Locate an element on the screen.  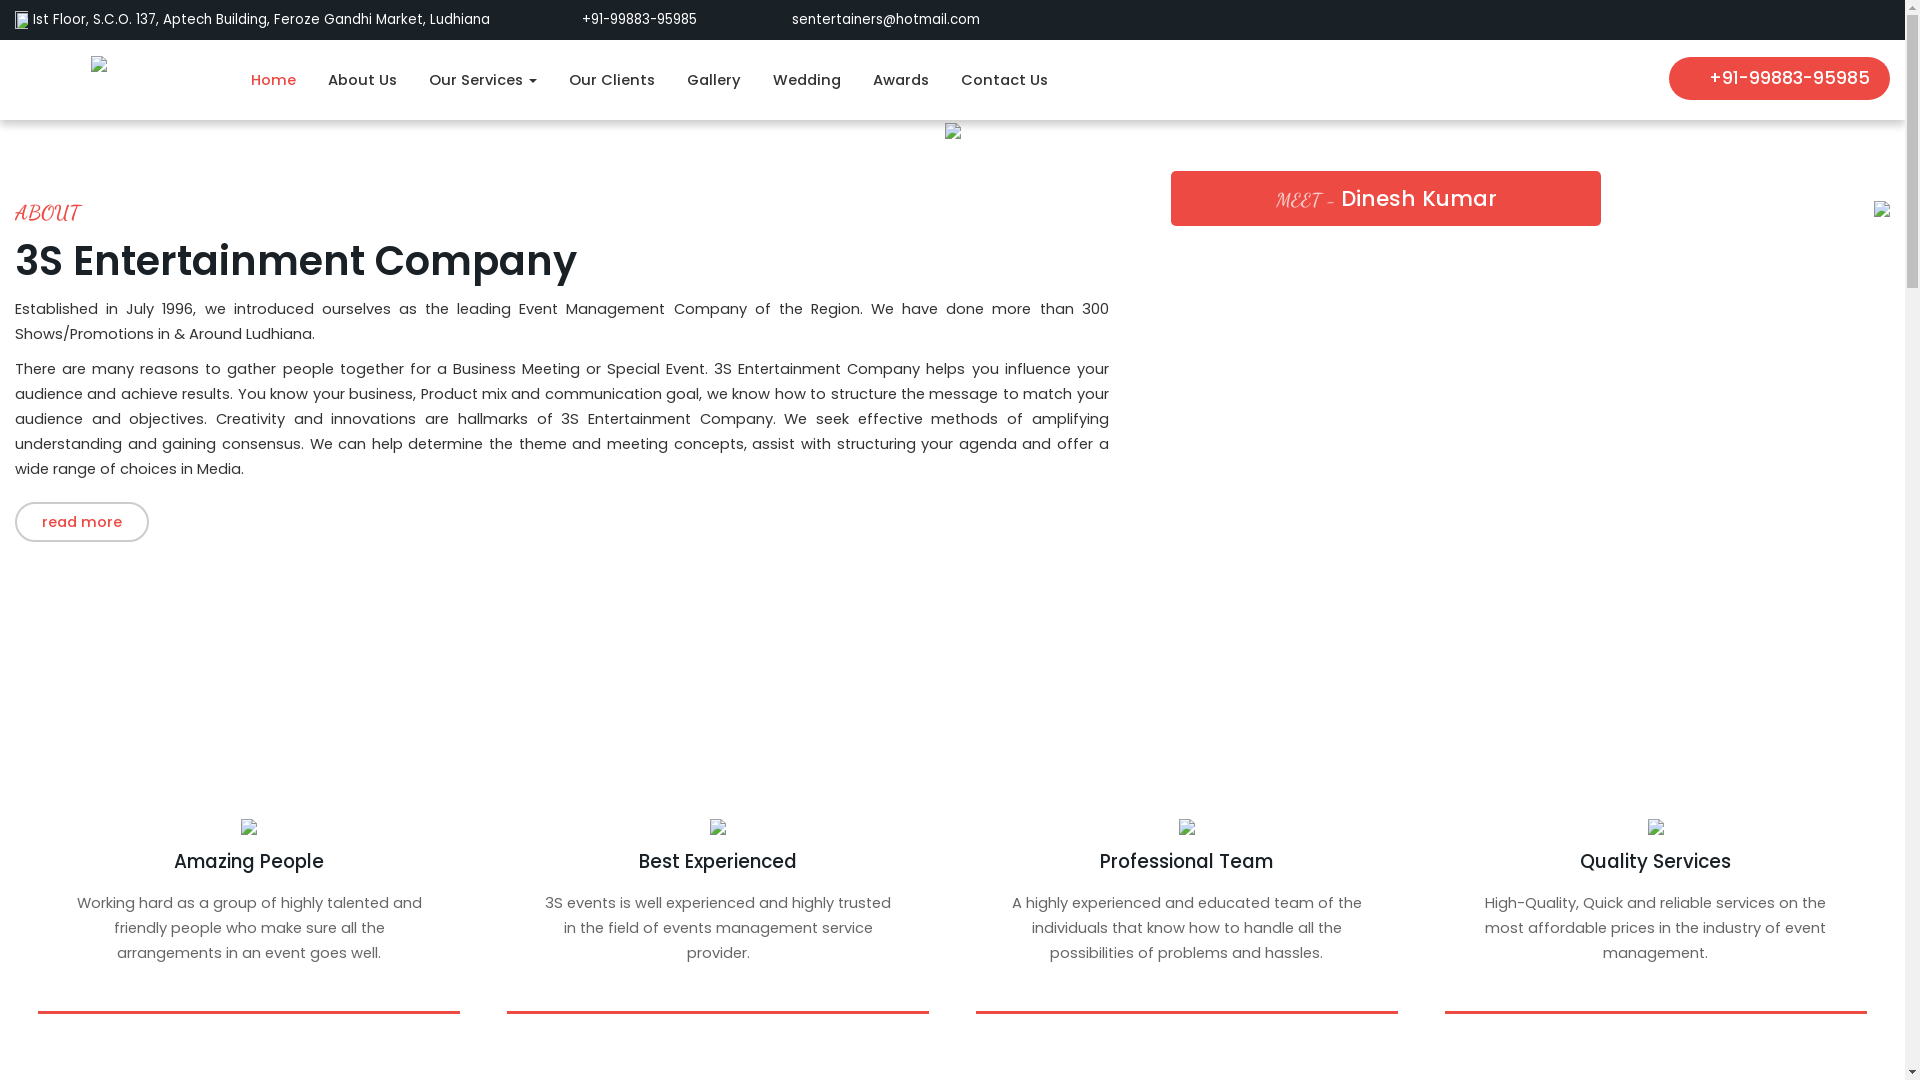
read more is located at coordinates (82, 522).